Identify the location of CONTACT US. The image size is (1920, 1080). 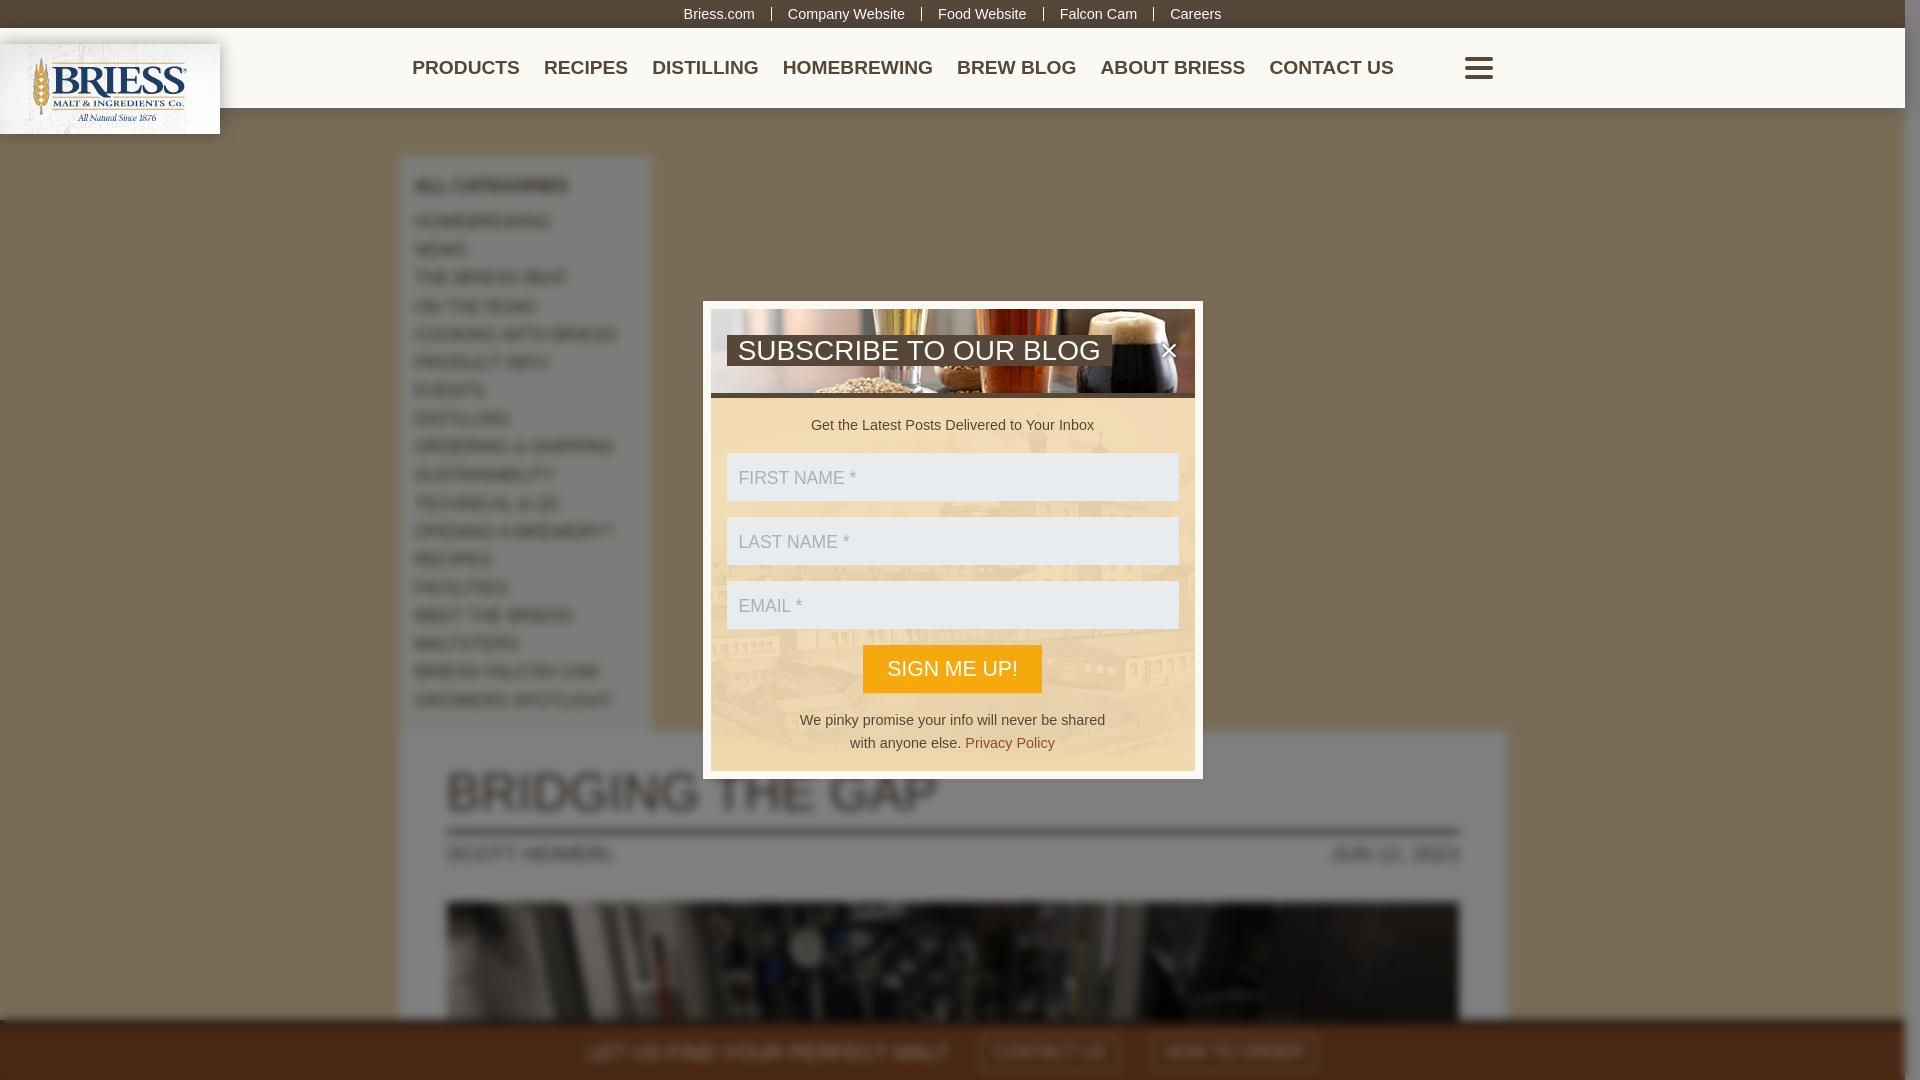
(1331, 68).